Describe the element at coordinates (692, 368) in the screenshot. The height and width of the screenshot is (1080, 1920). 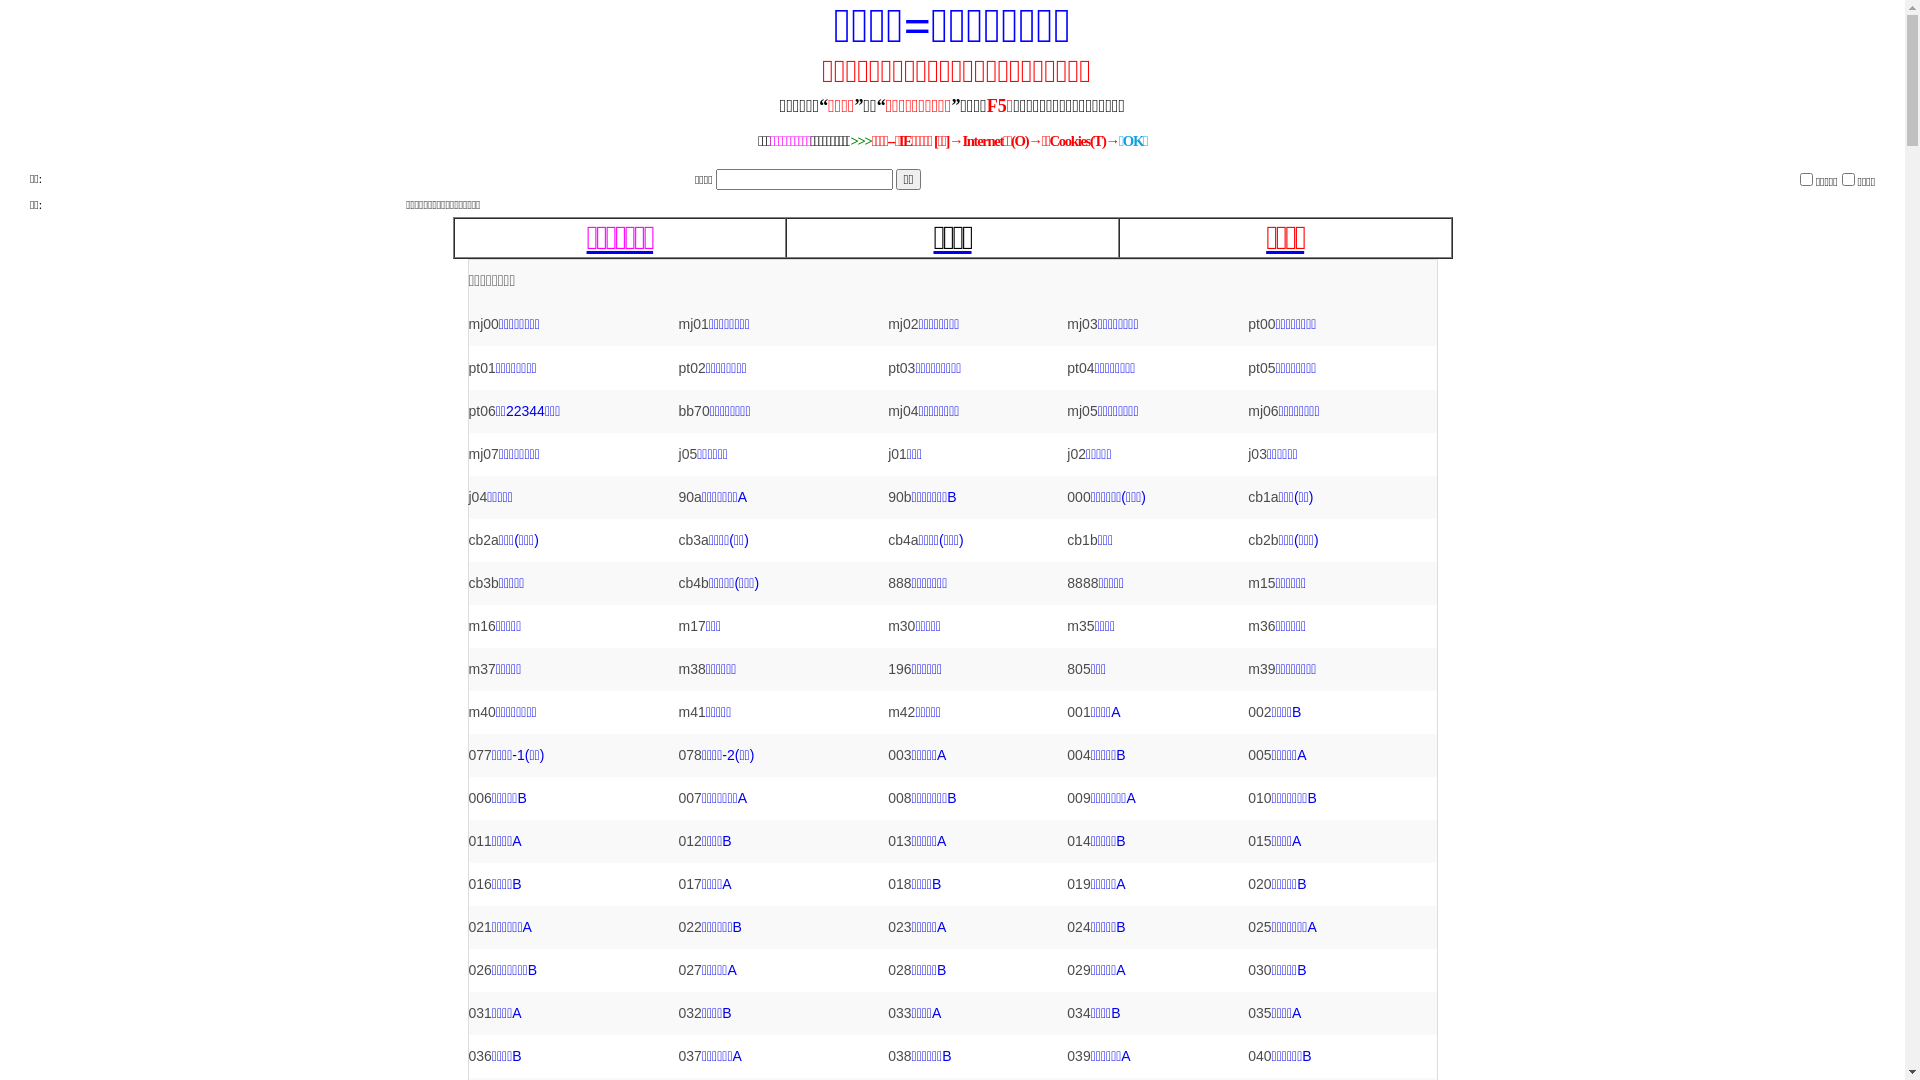
I see `pt02` at that location.